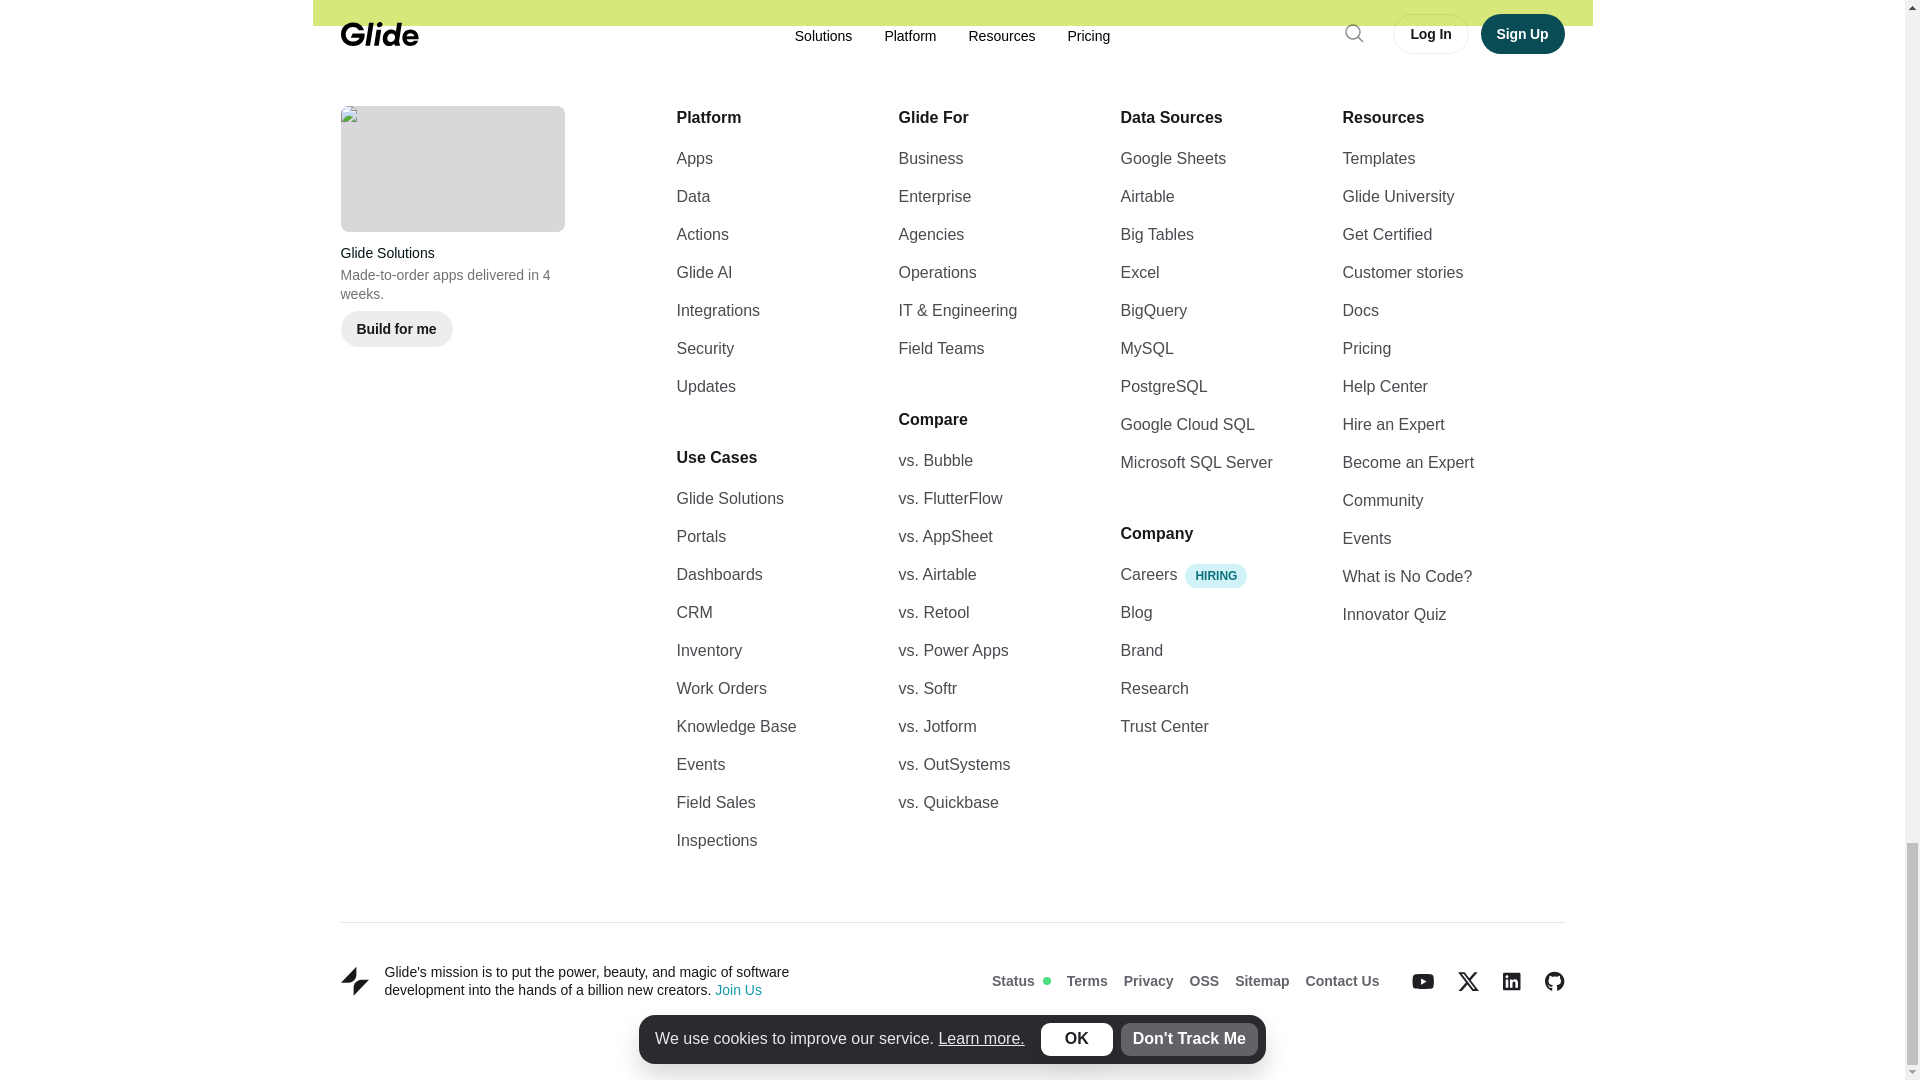  What do you see at coordinates (700, 764) in the screenshot?
I see `Events` at bounding box center [700, 764].